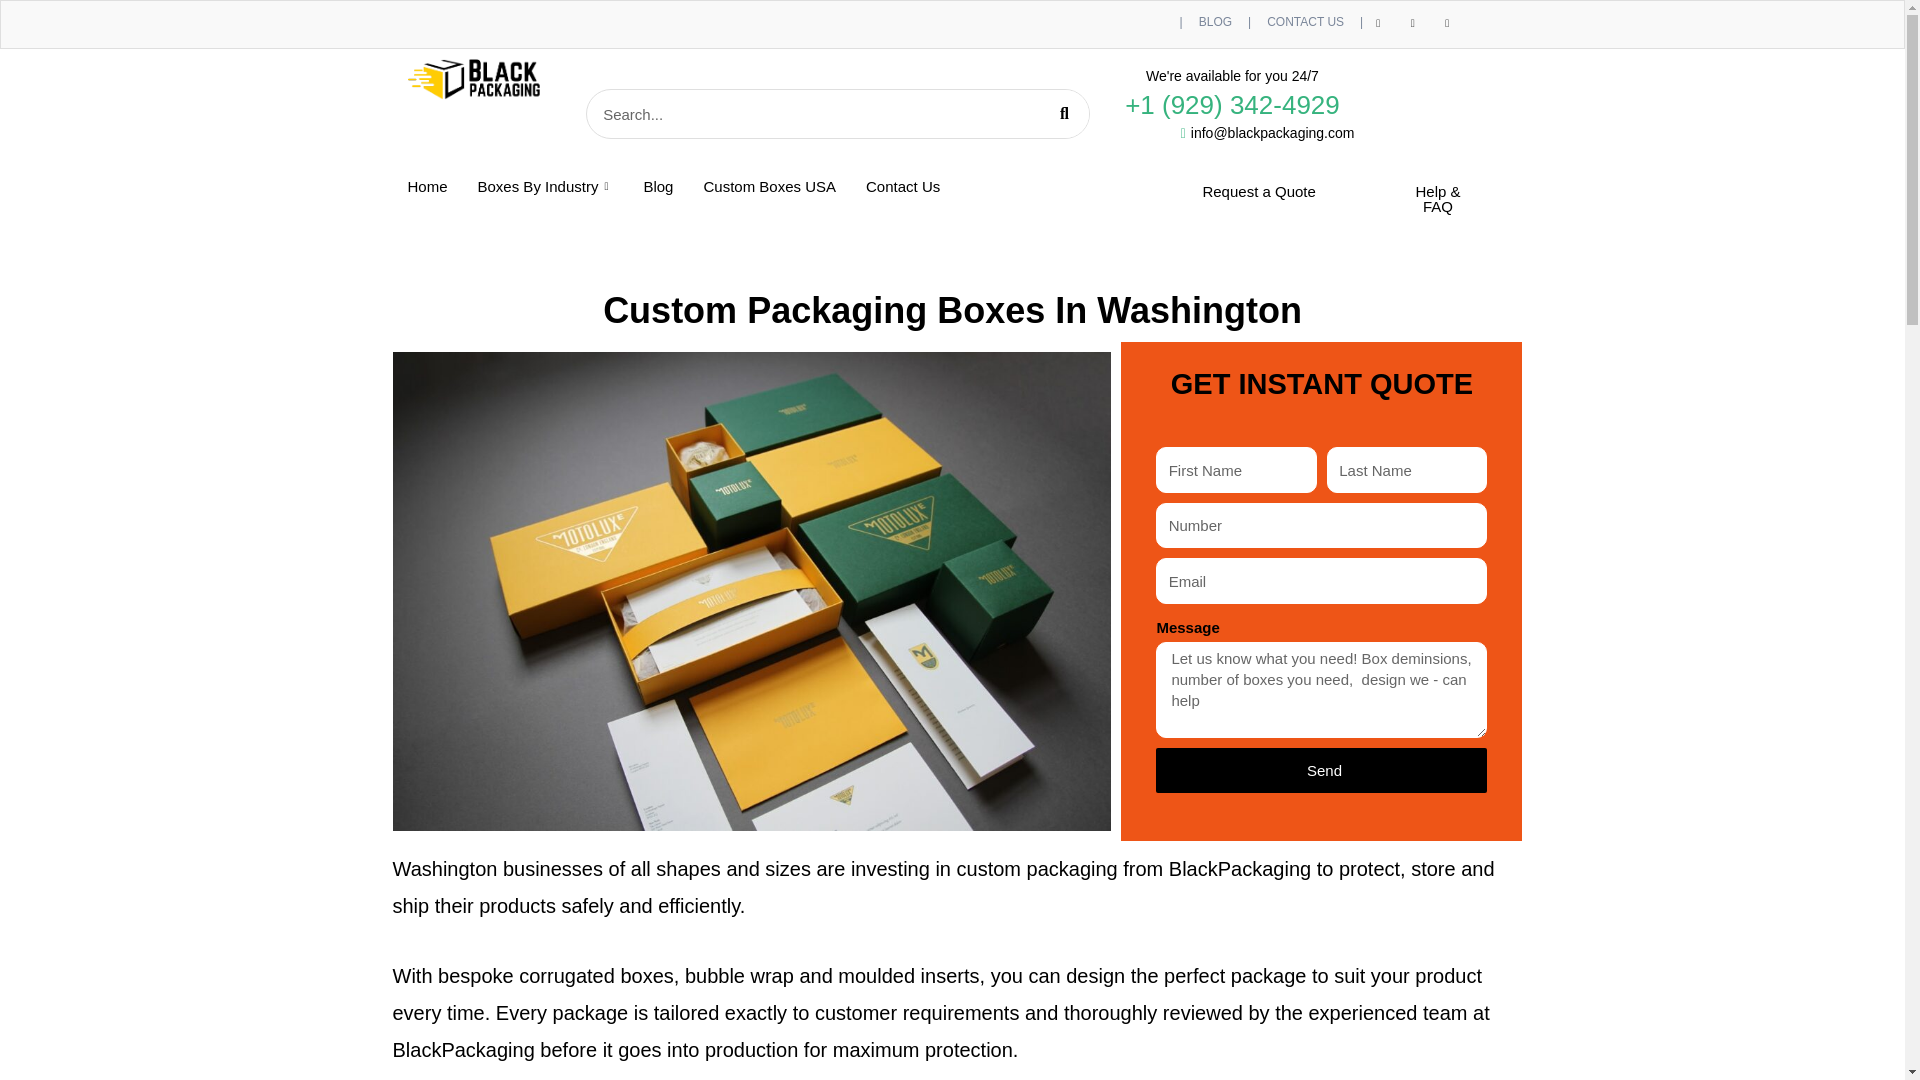 The width and height of the screenshot is (1920, 1080). Describe the element at coordinates (426, 186) in the screenshot. I see `Home` at that location.